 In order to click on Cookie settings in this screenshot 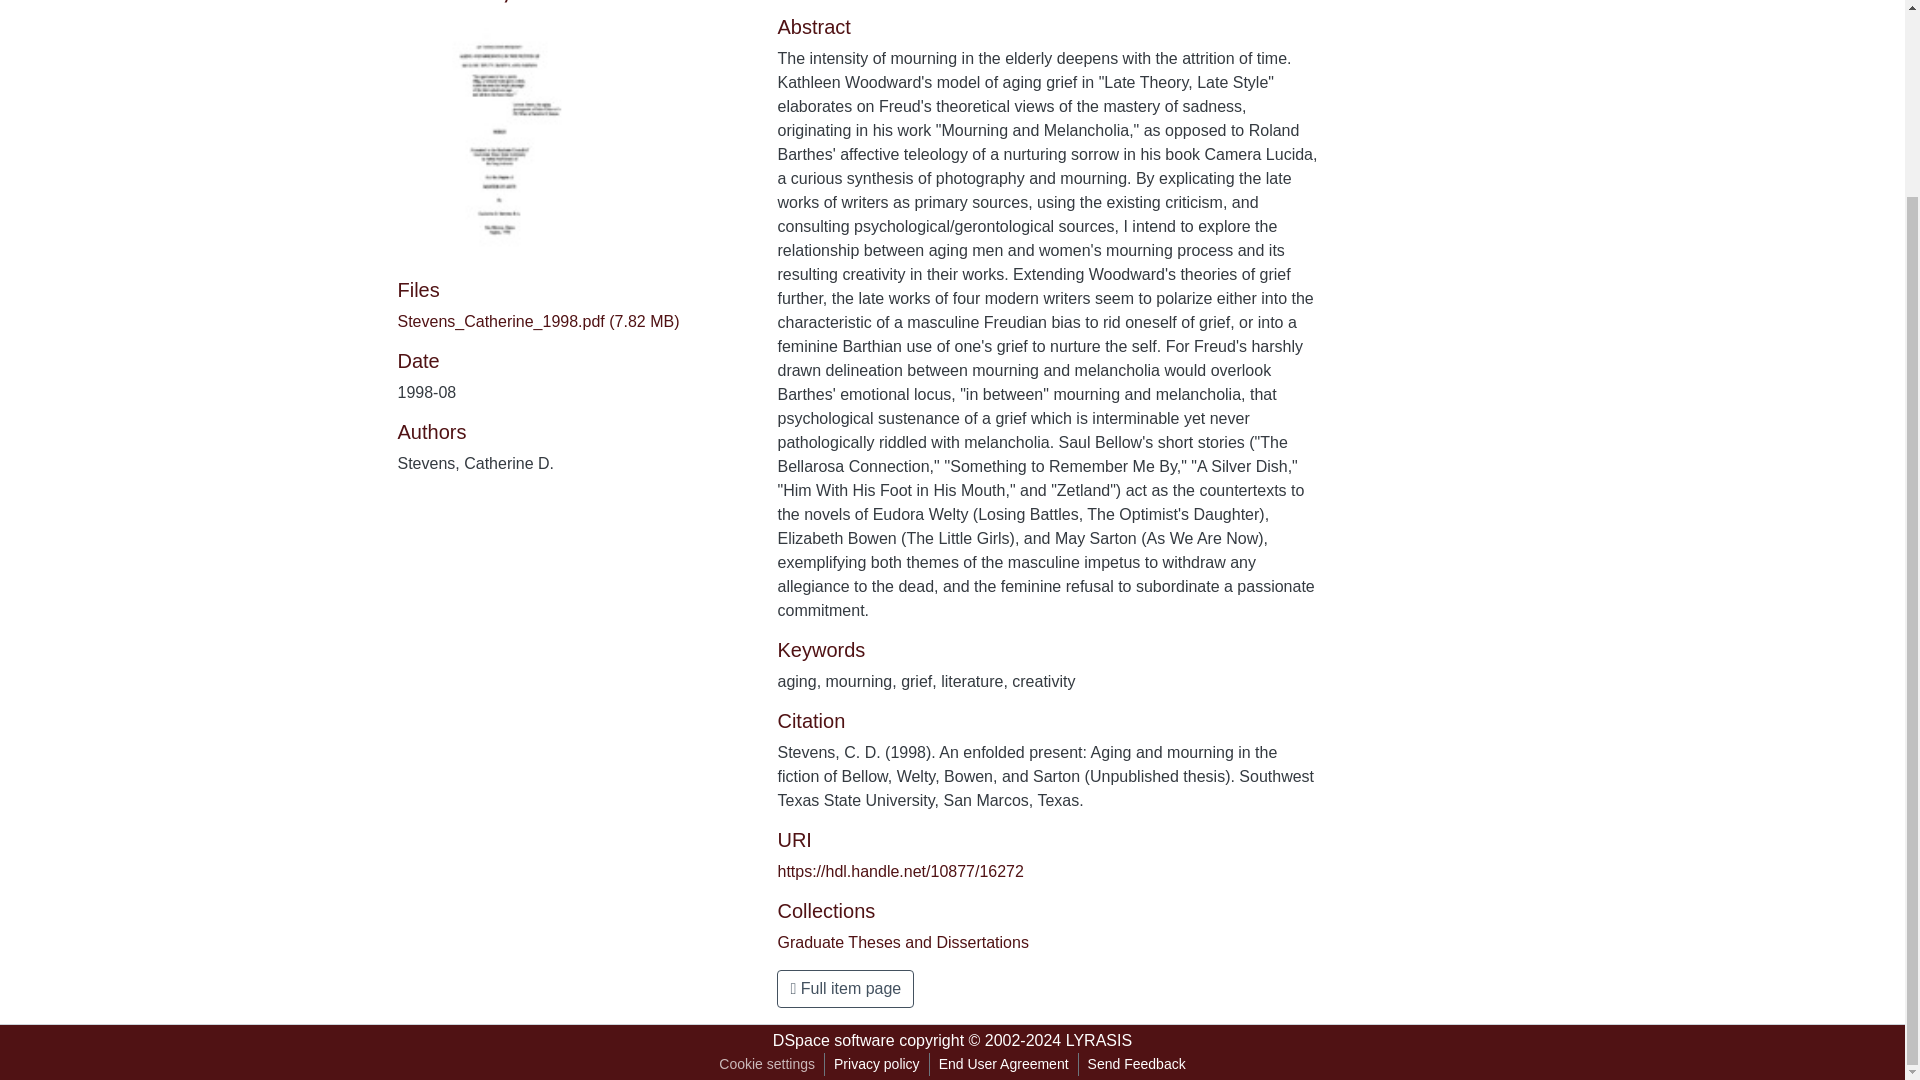, I will do `click(766, 1064)`.